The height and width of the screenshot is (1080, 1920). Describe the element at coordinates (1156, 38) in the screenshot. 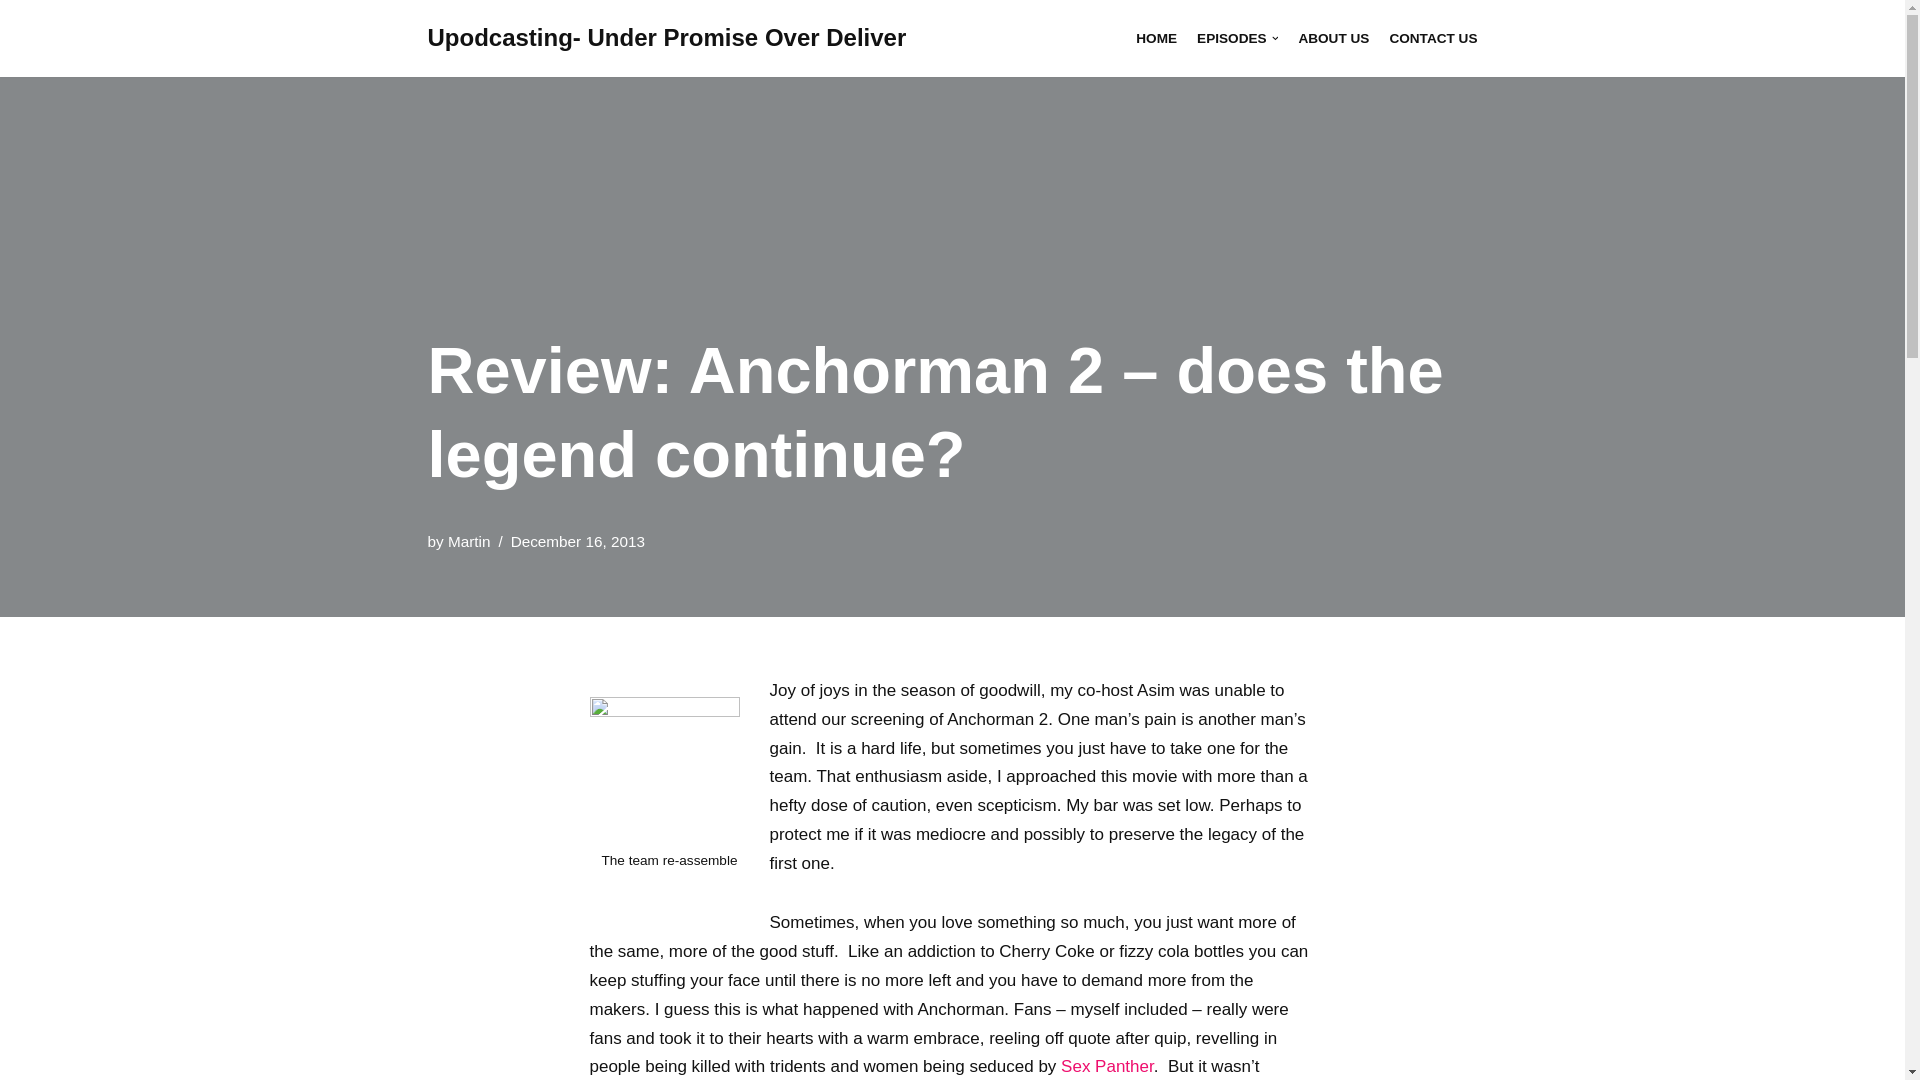

I see `HOME` at that location.